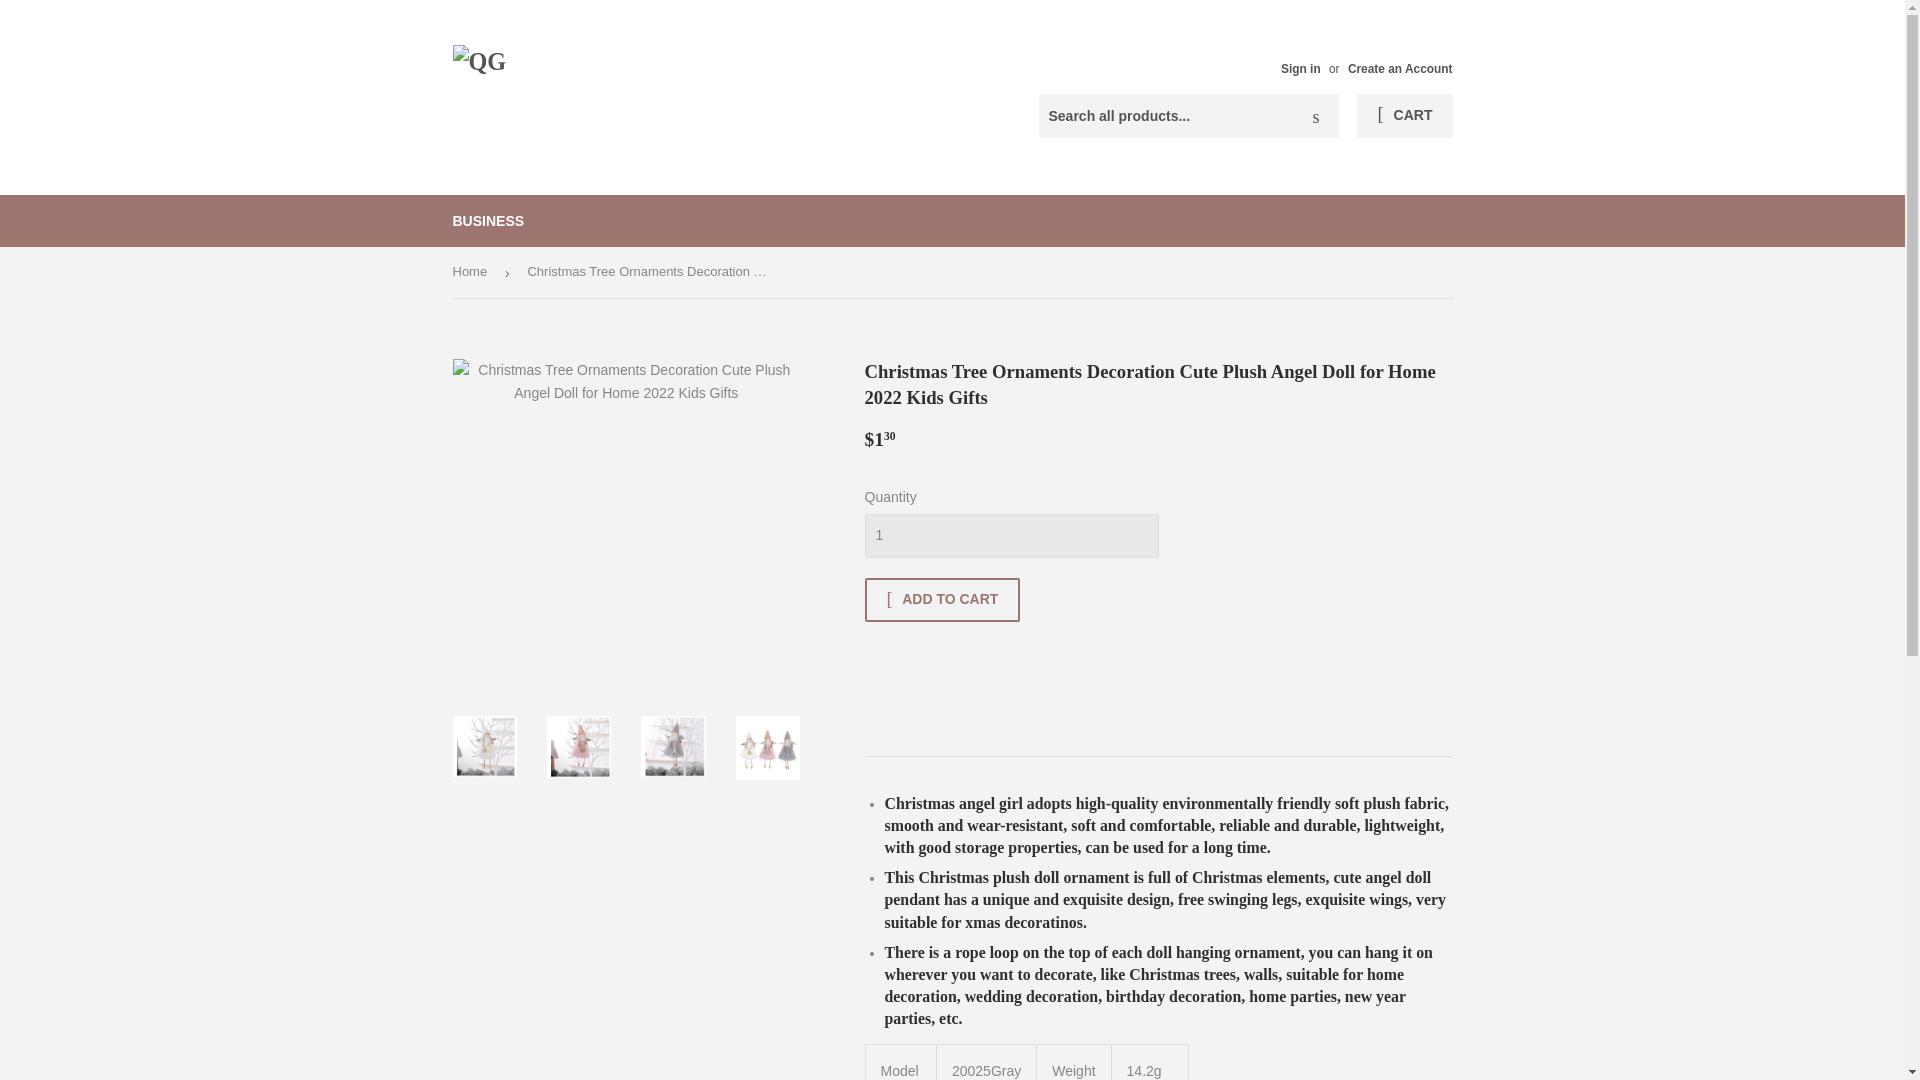 Image resolution: width=1920 pixels, height=1080 pixels. Describe the element at coordinates (1316, 117) in the screenshot. I see `Search` at that location.